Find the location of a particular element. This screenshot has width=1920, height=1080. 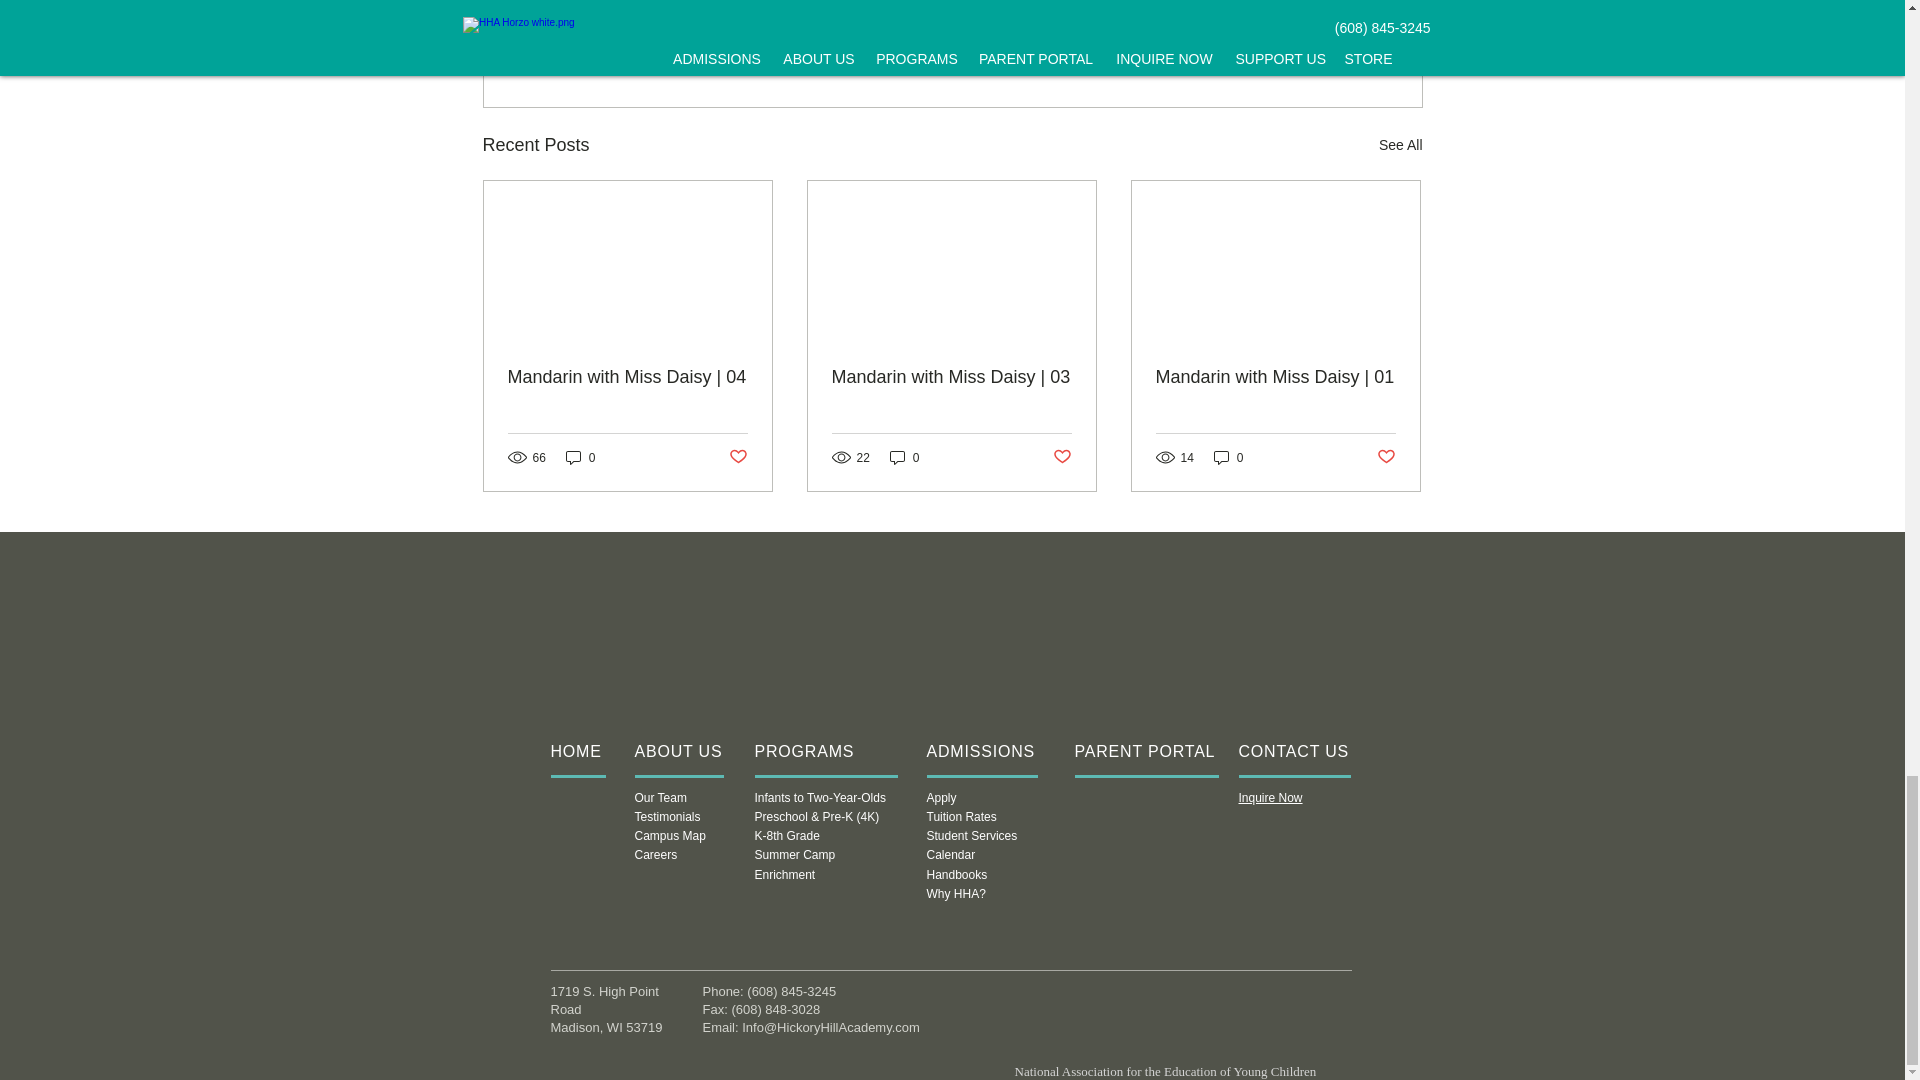

Campus Map is located at coordinates (668, 836).